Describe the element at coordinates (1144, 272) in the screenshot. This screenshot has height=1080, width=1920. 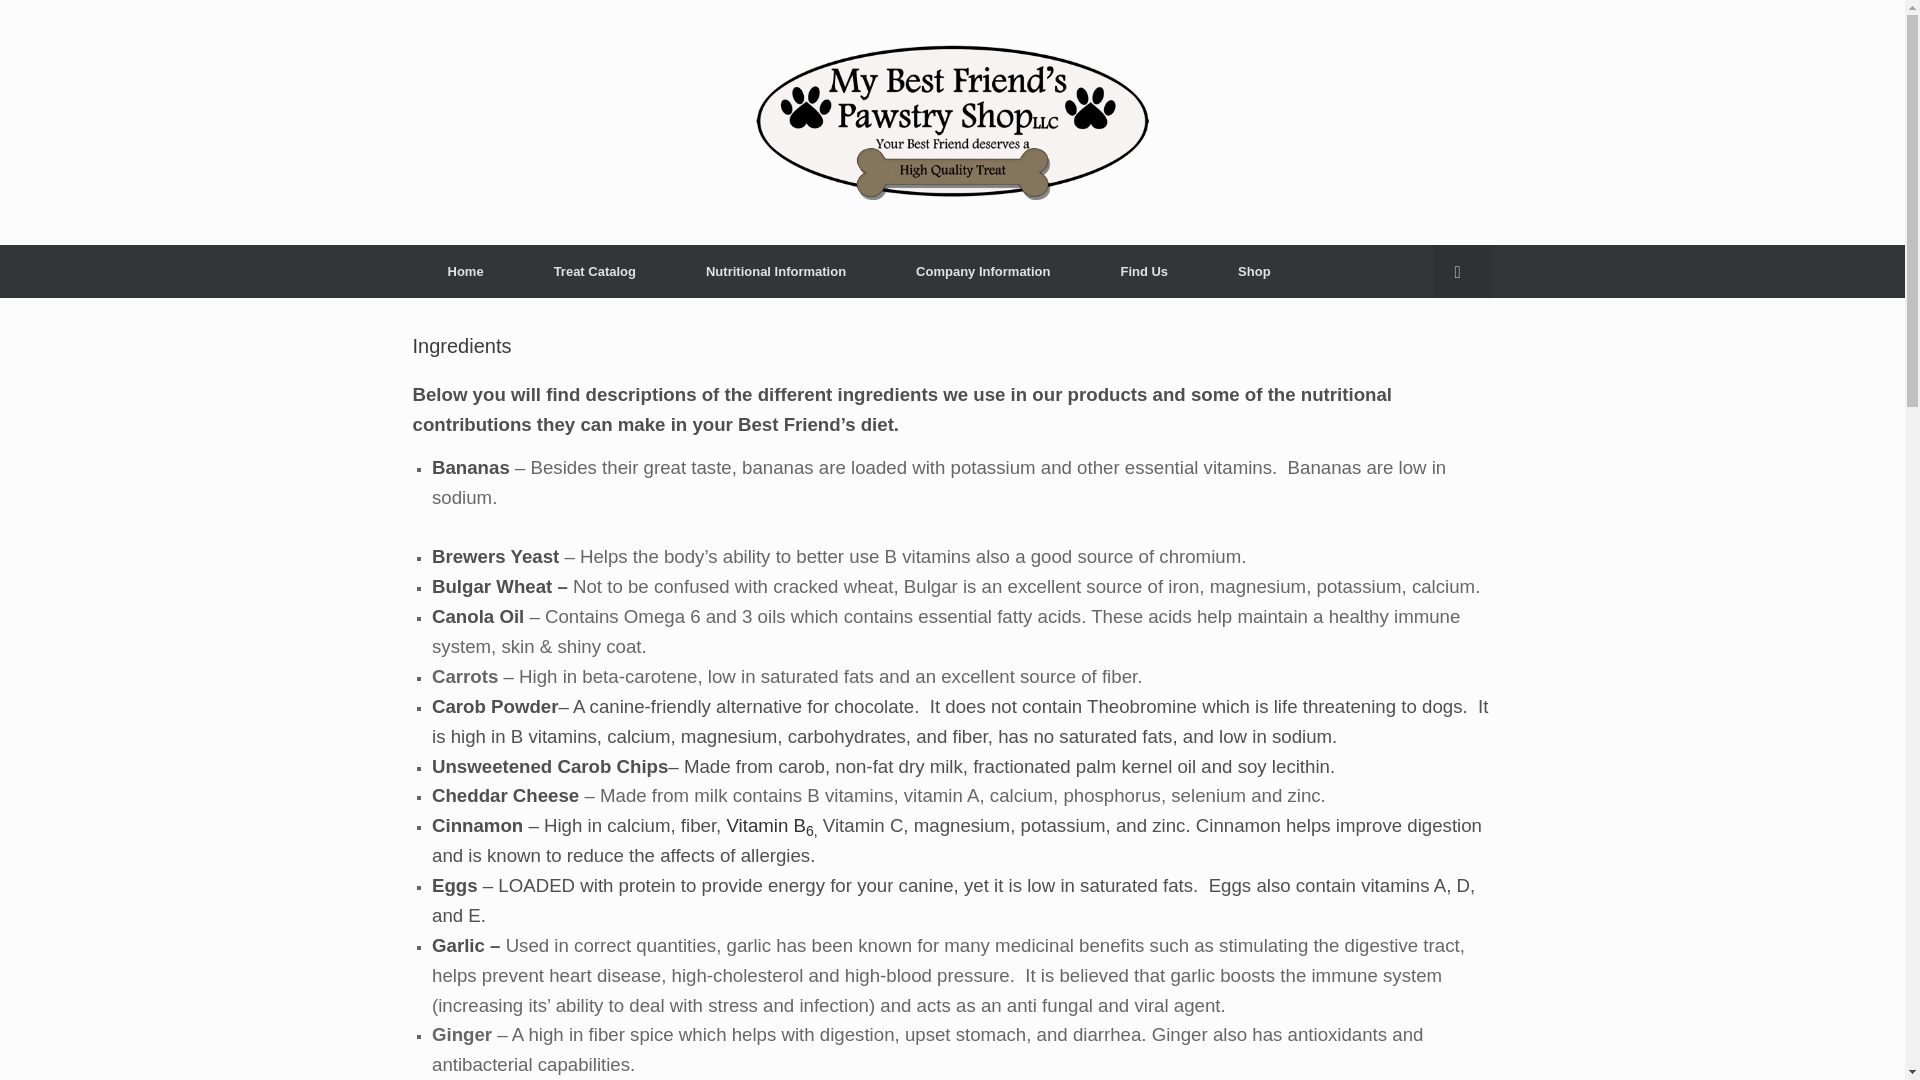
I see `Find Us` at that location.